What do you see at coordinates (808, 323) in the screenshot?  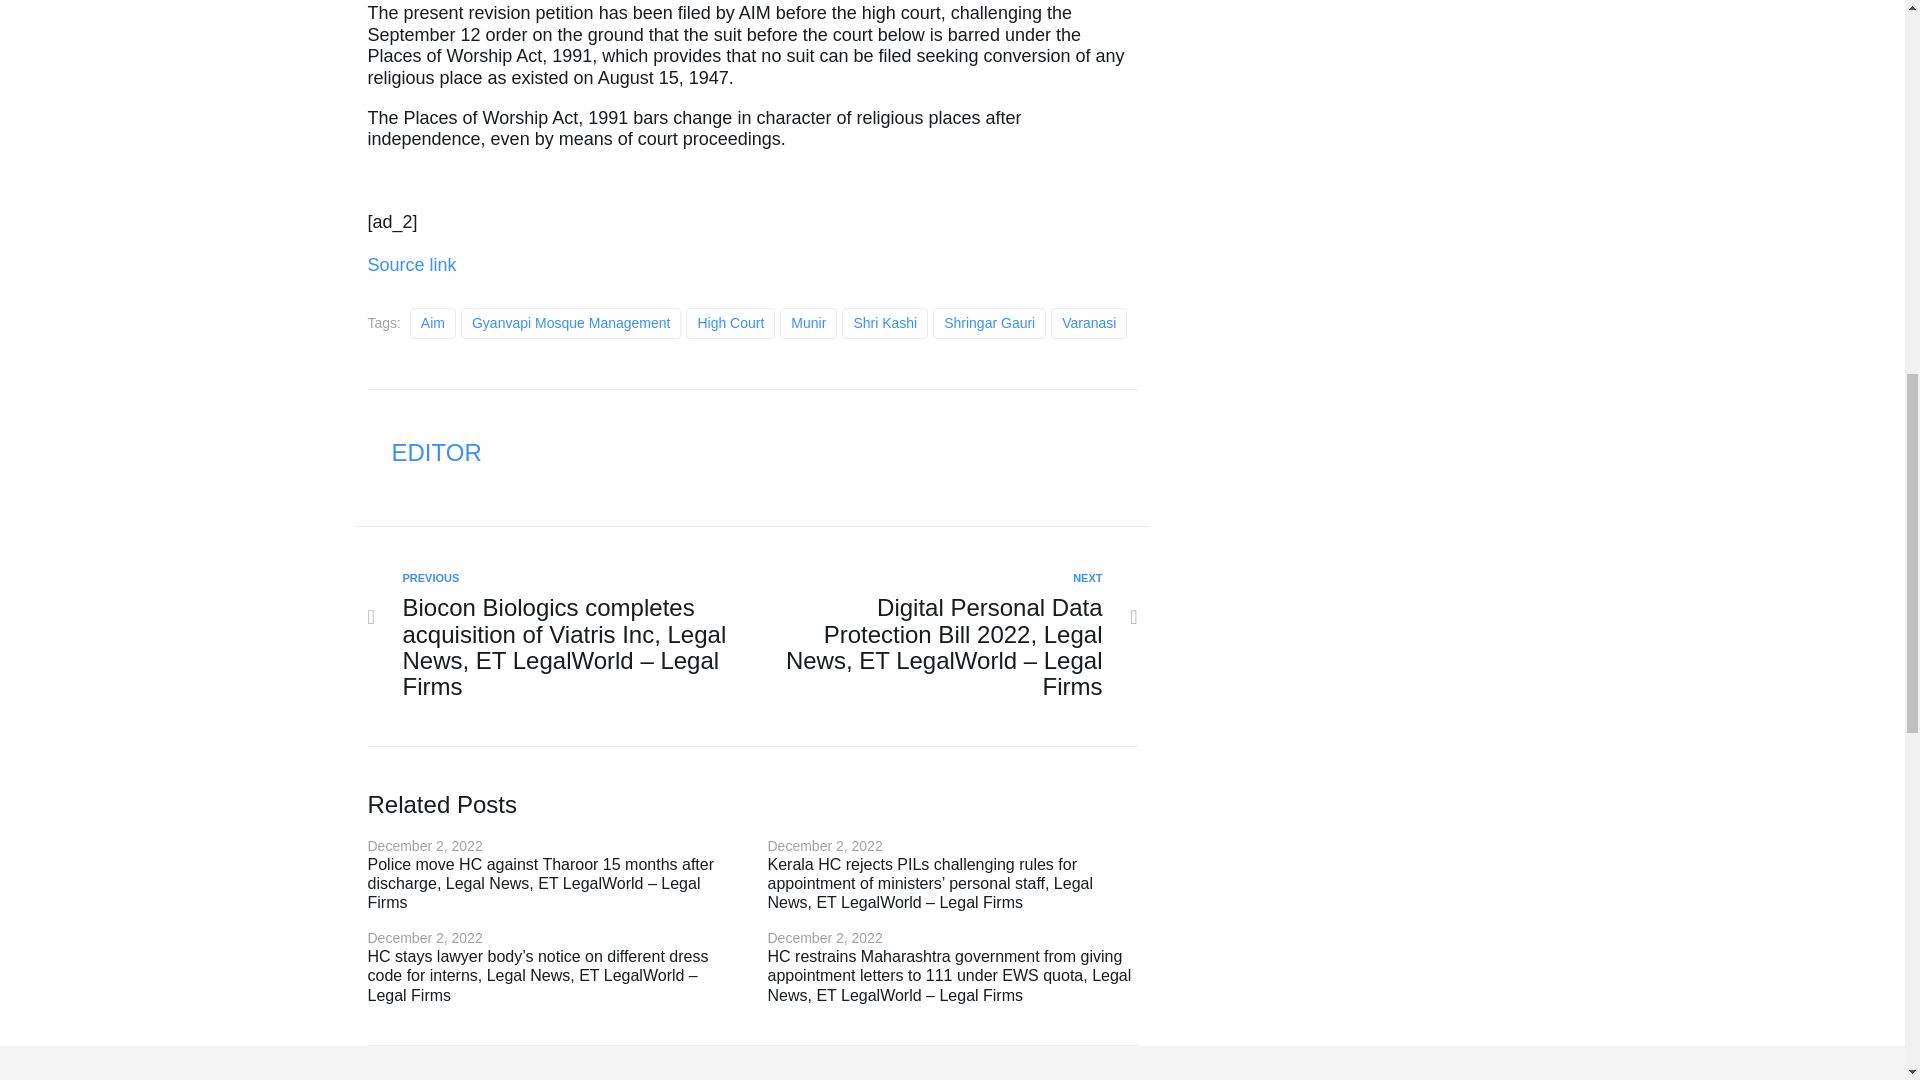 I see `Munir` at bounding box center [808, 323].